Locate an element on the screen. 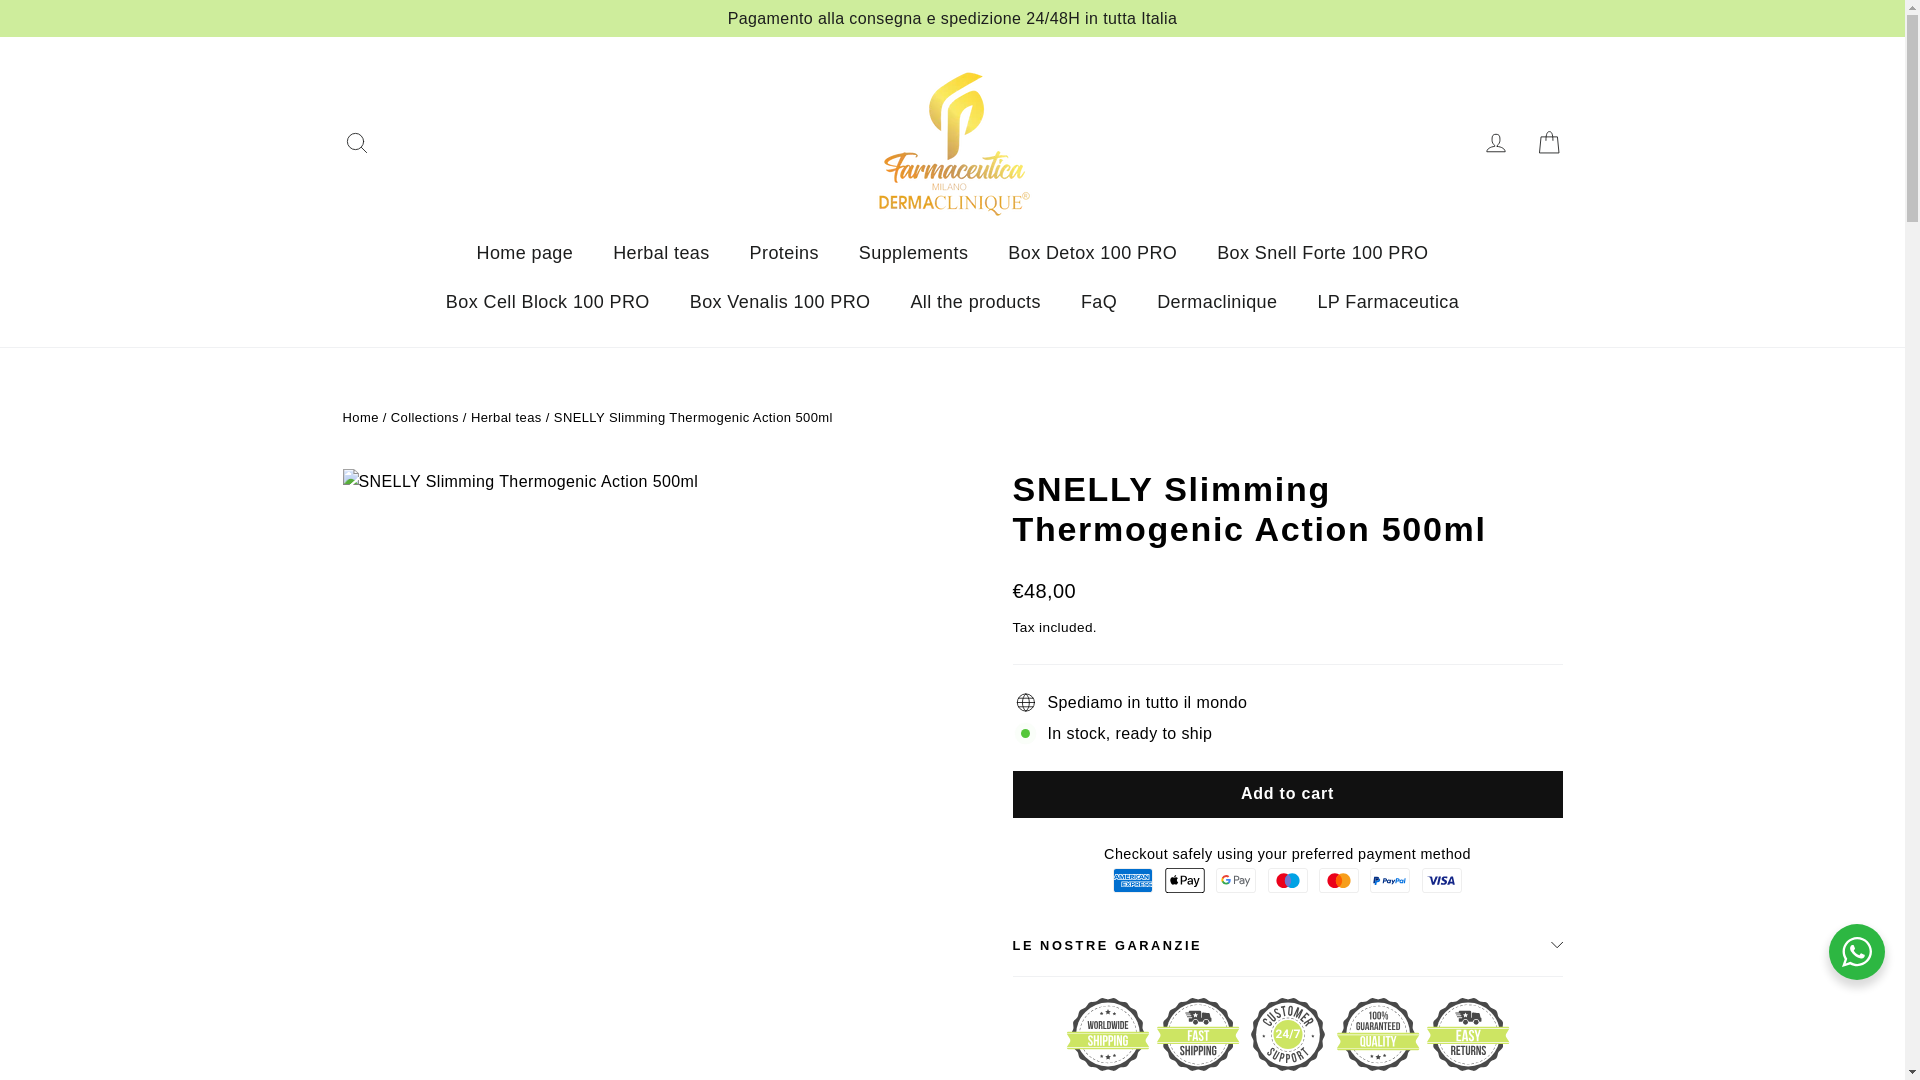 The height and width of the screenshot is (1080, 1920). Cart is located at coordinates (1548, 142).